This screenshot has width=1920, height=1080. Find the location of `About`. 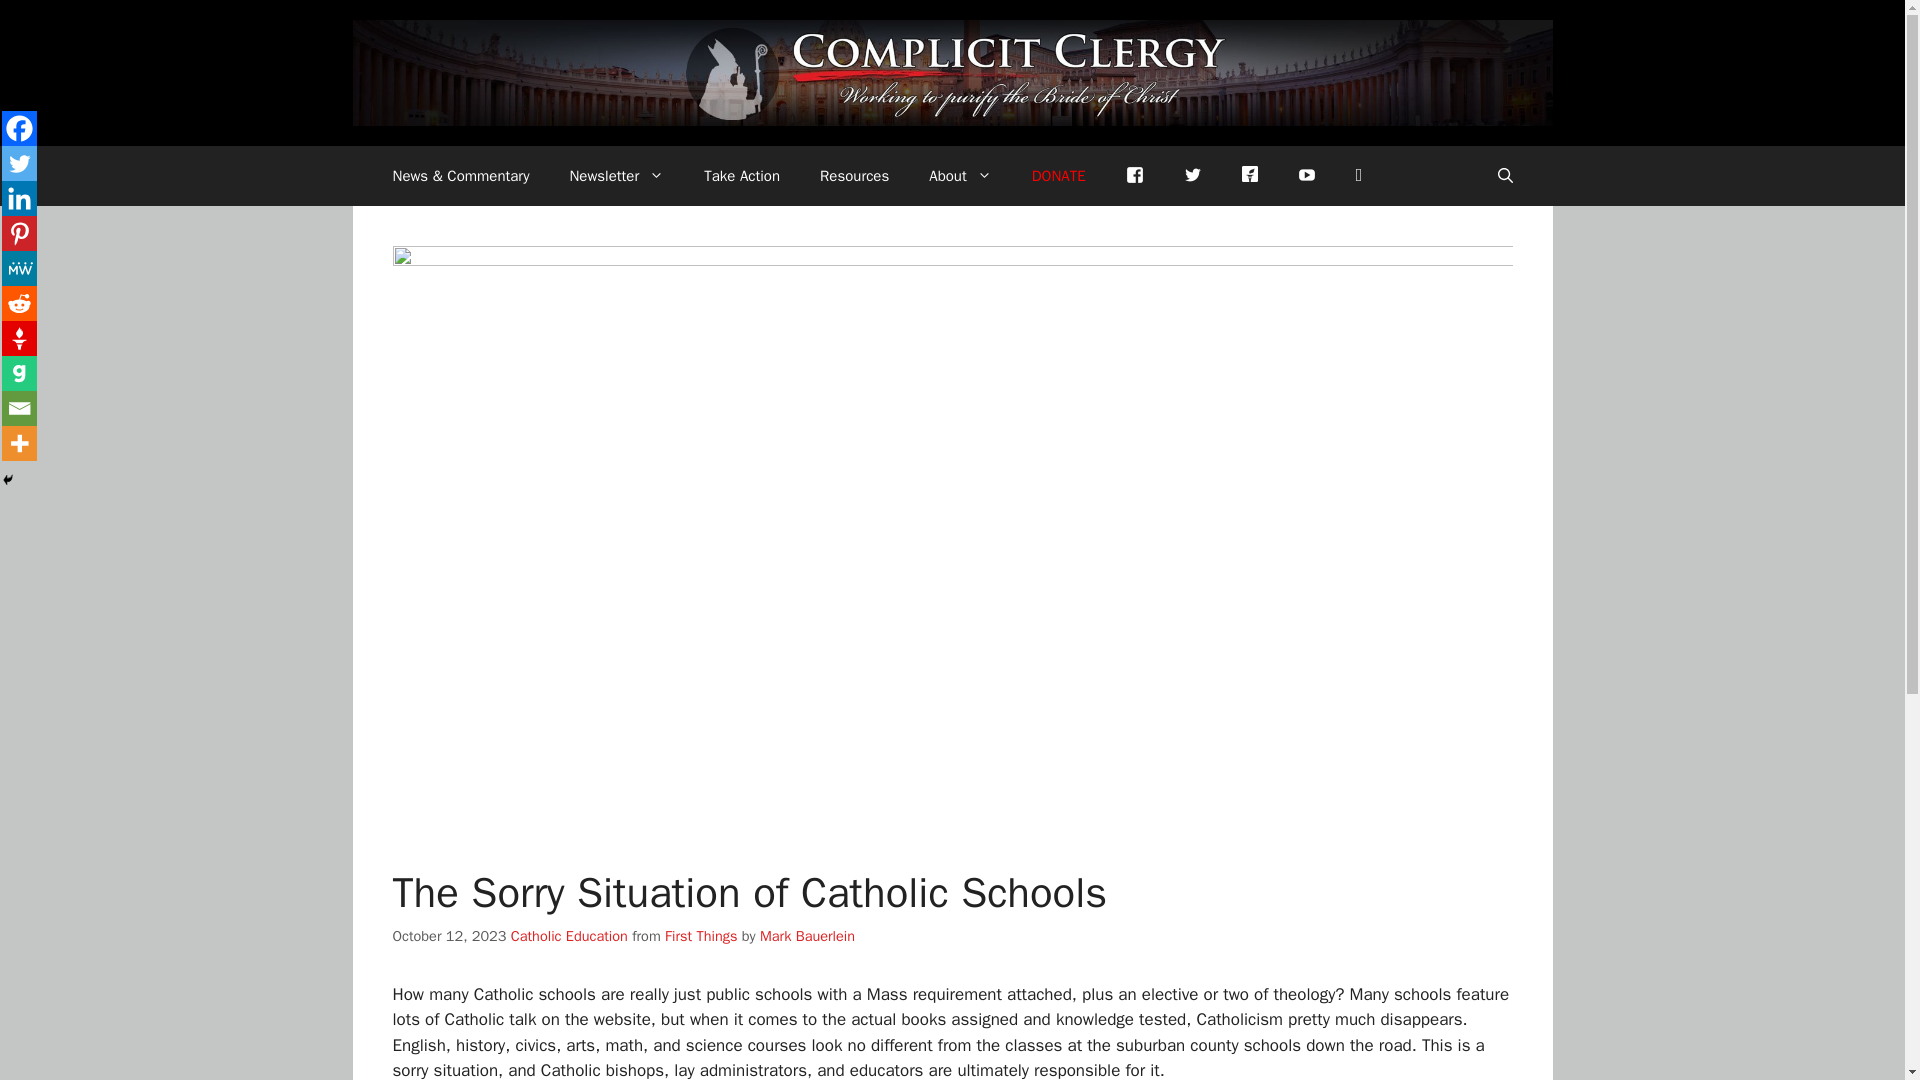

About is located at coordinates (960, 176).